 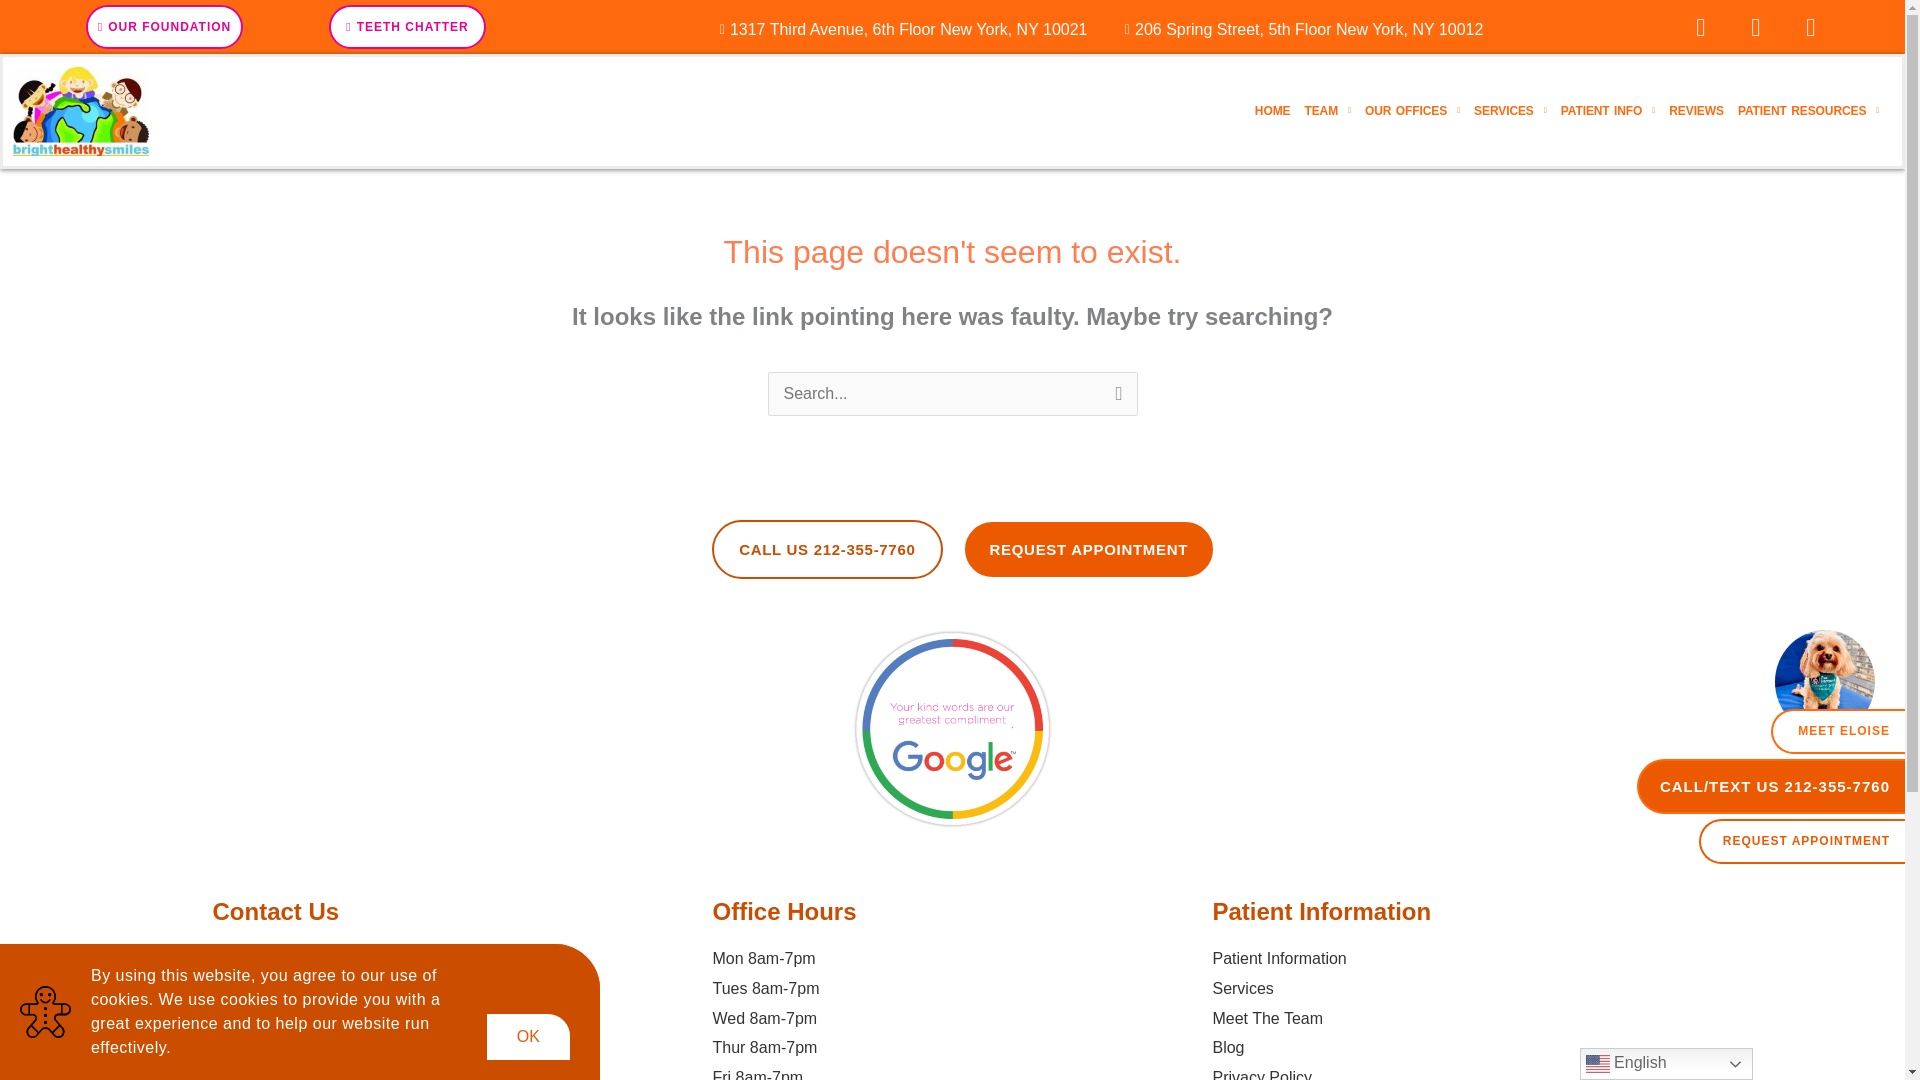 What do you see at coordinates (1510, 111) in the screenshot?
I see `SERVICES` at bounding box center [1510, 111].